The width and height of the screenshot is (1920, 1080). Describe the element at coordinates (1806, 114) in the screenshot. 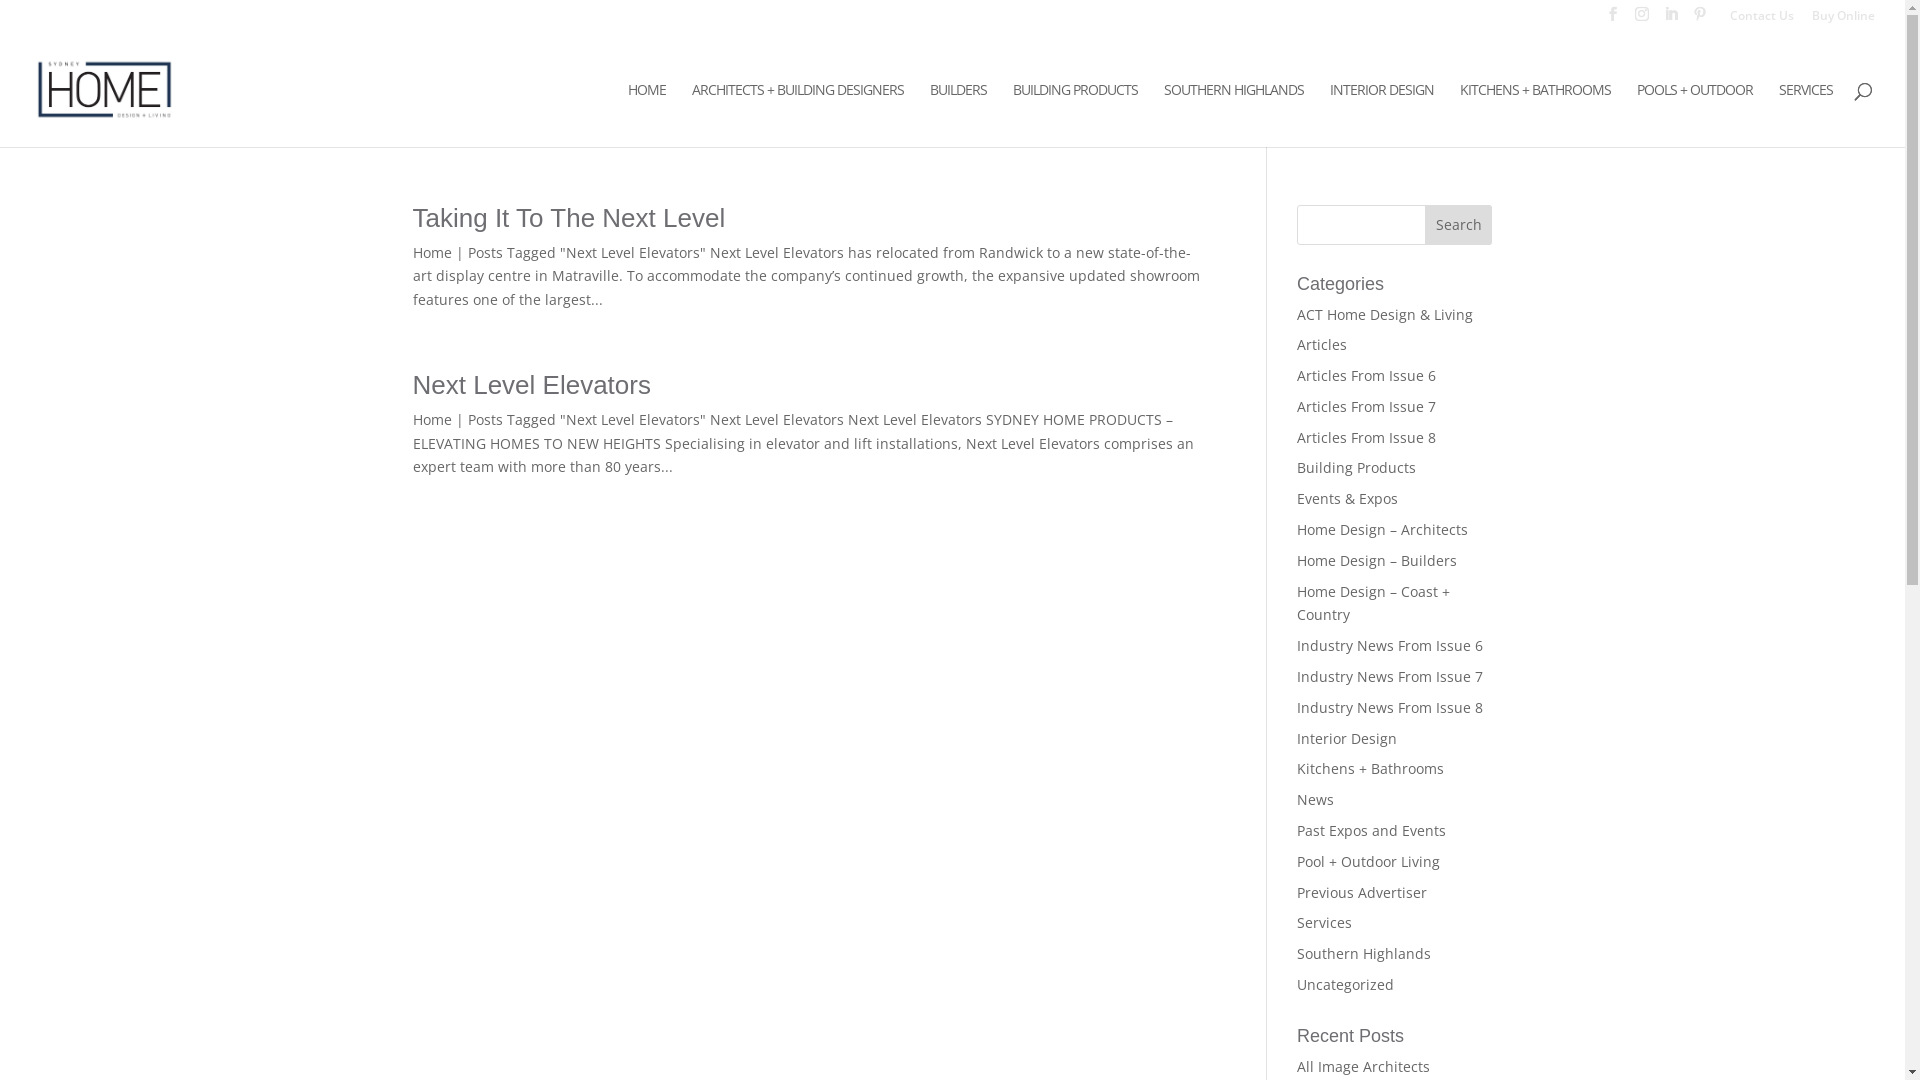

I see `SERVICES` at that location.